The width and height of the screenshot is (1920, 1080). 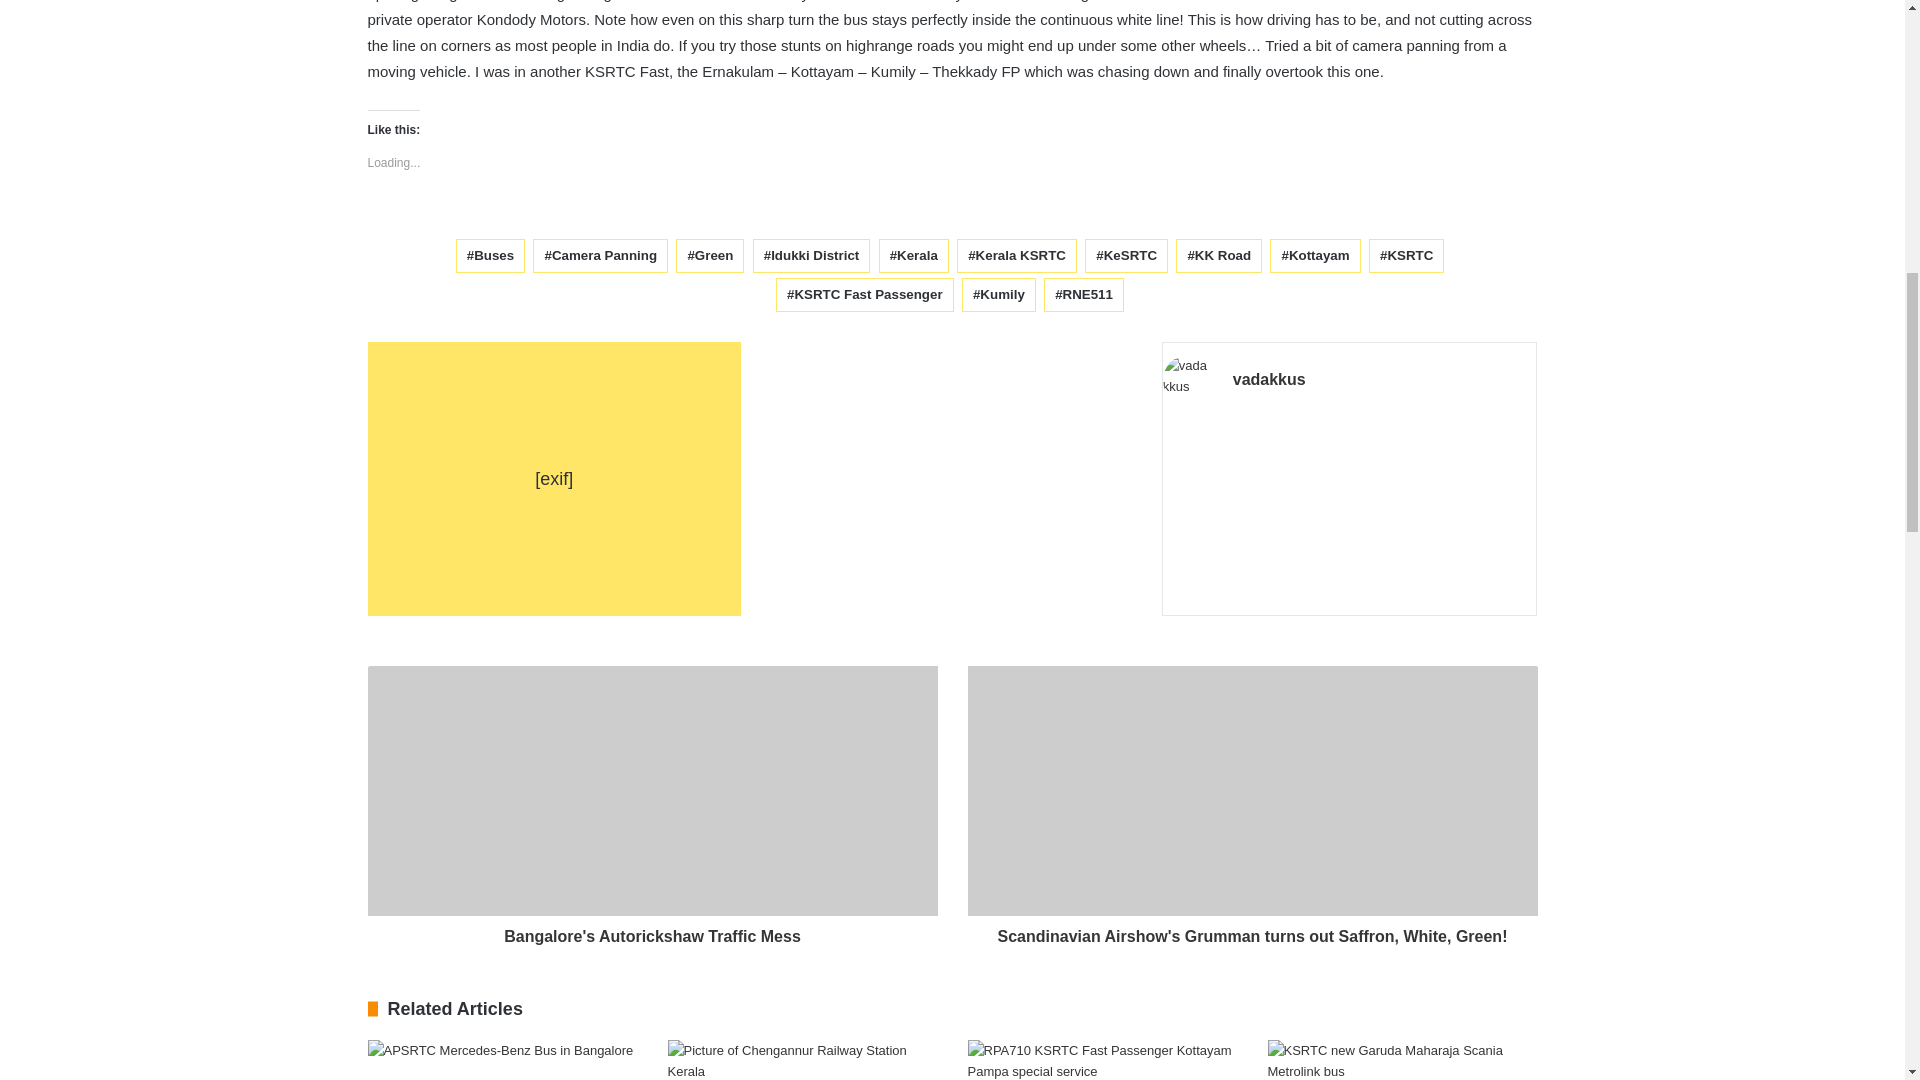 What do you see at coordinates (1406, 256) in the screenshot?
I see `KSRTC` at bounding box center [1406, 256].